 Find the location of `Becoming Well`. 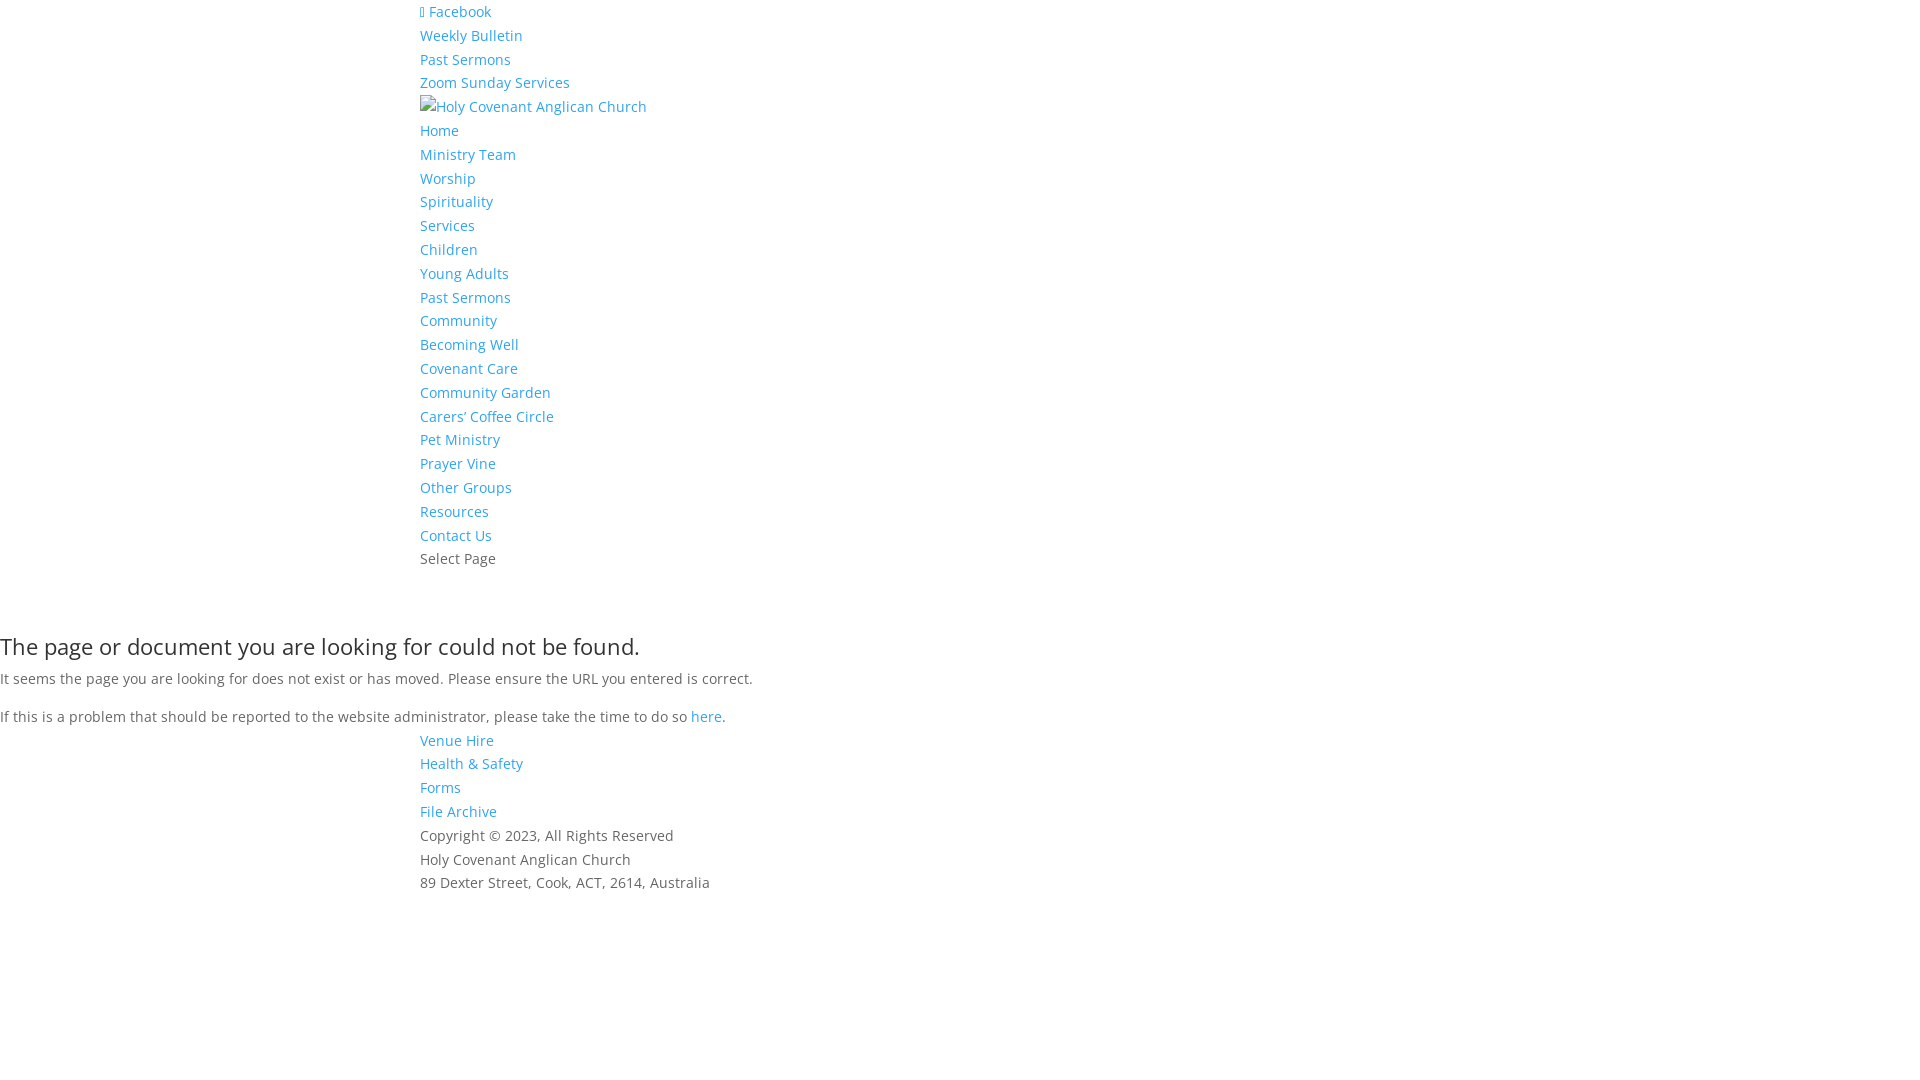

Becoming Well is located at coordinates (470, 344).